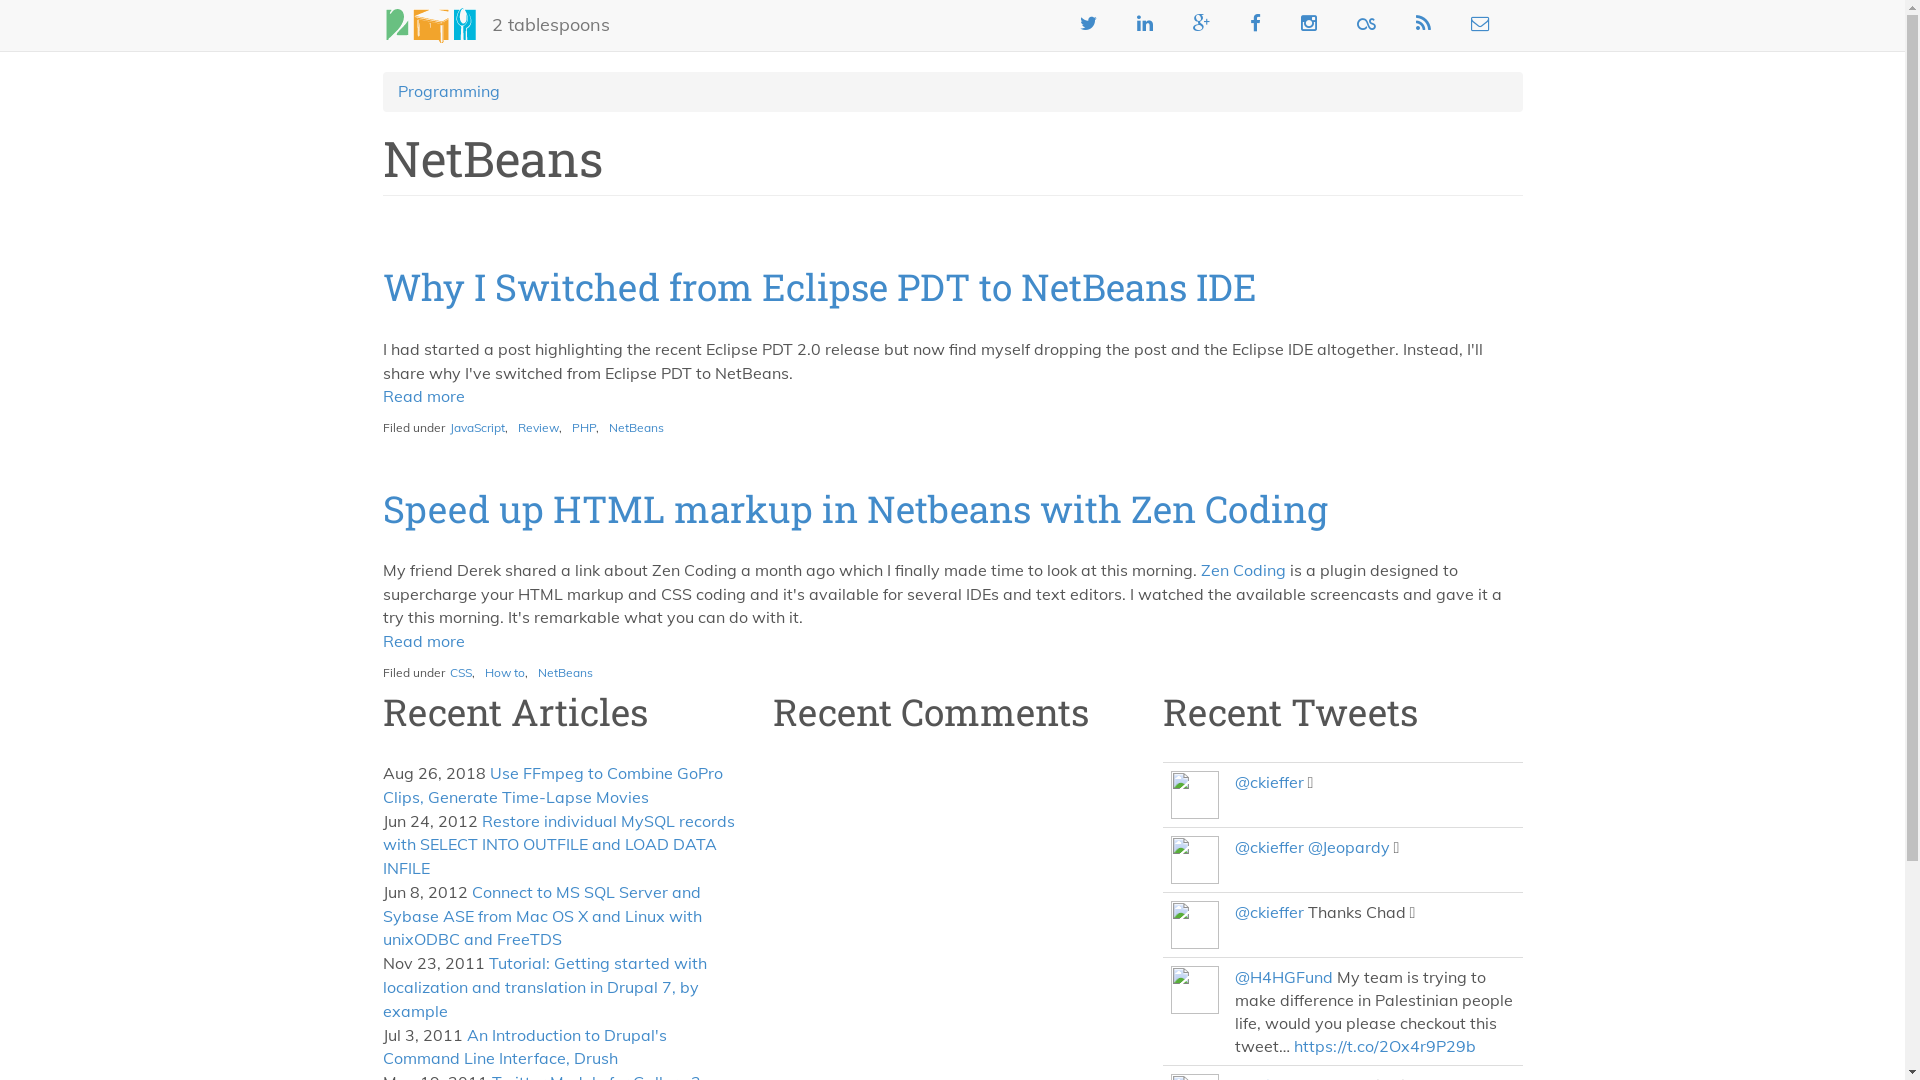 The height and width of the screenshot is (1080, 1920). What do you see at coordinates (449, 91) in the screenshot?
I see `Programming` at bounding box center [449, 91].